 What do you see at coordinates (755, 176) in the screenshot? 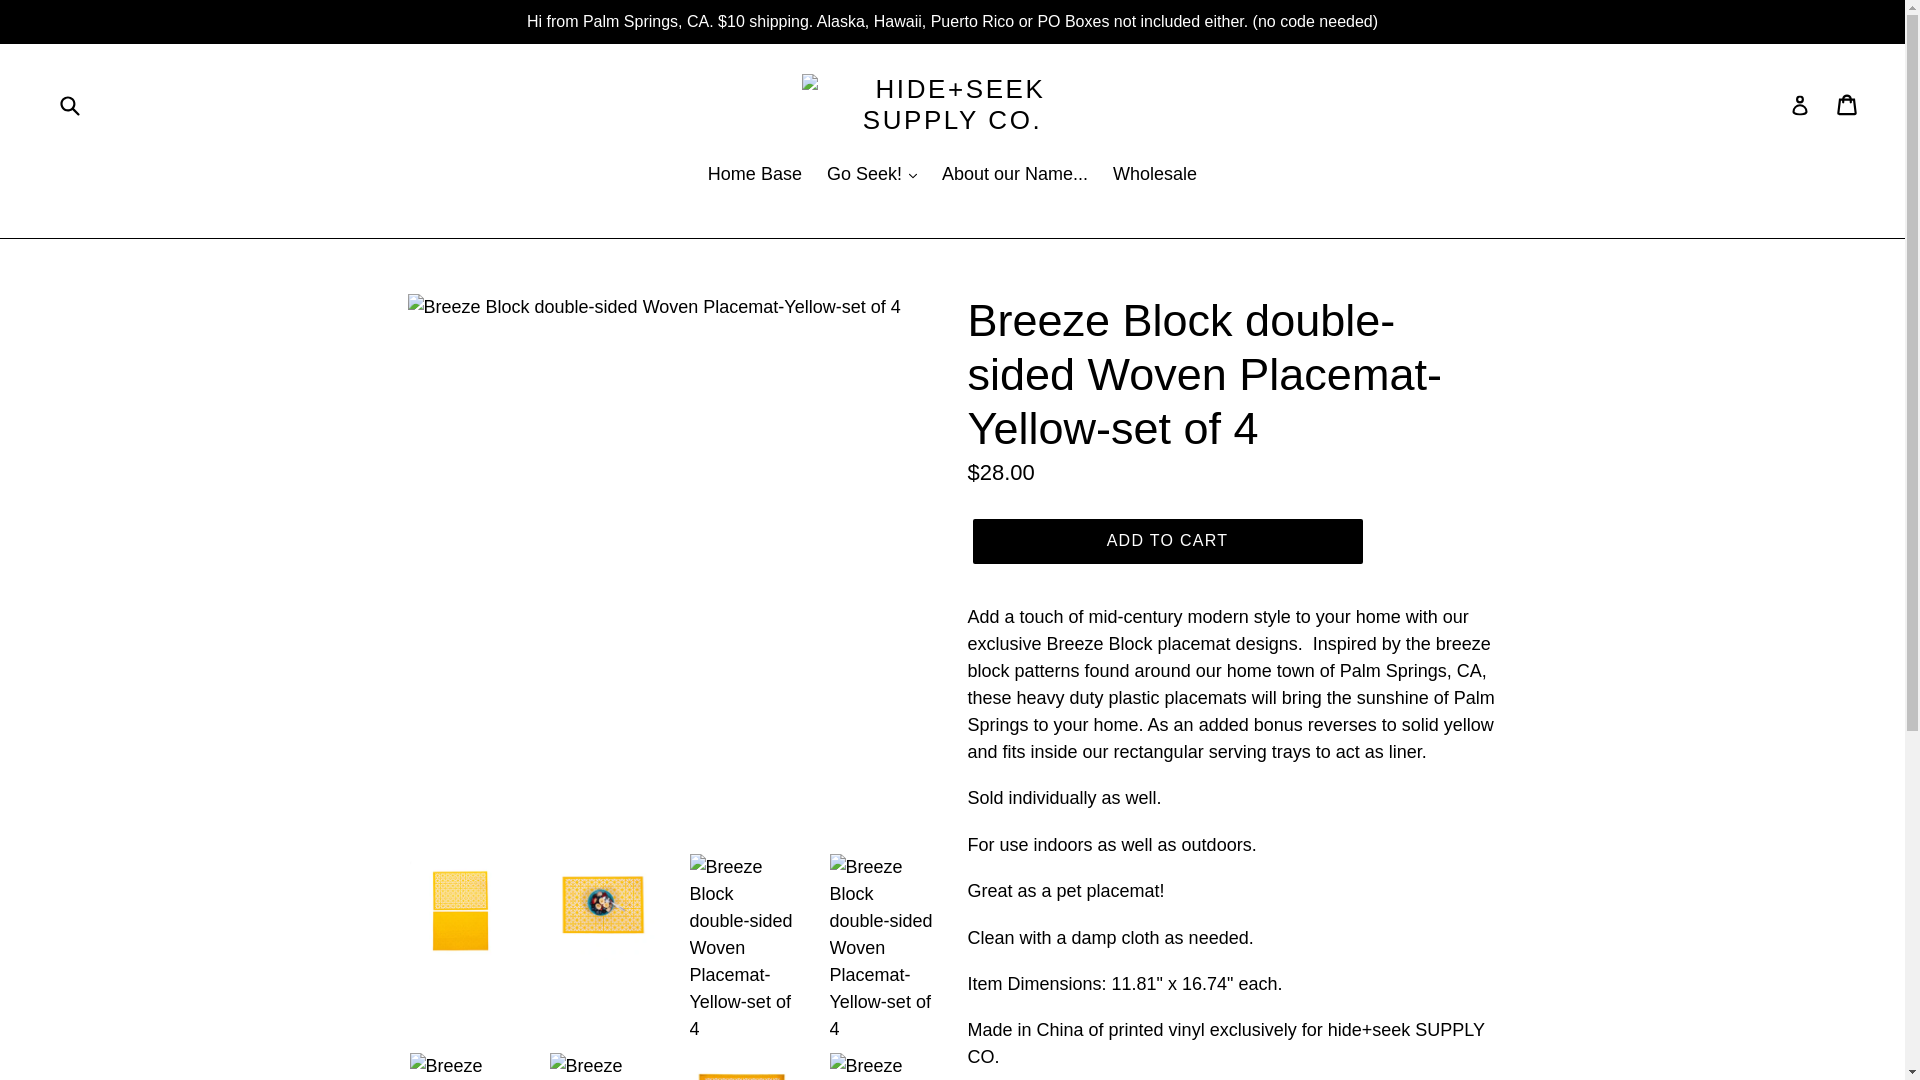
I see `Home Base` at bounding box center [755, 176].